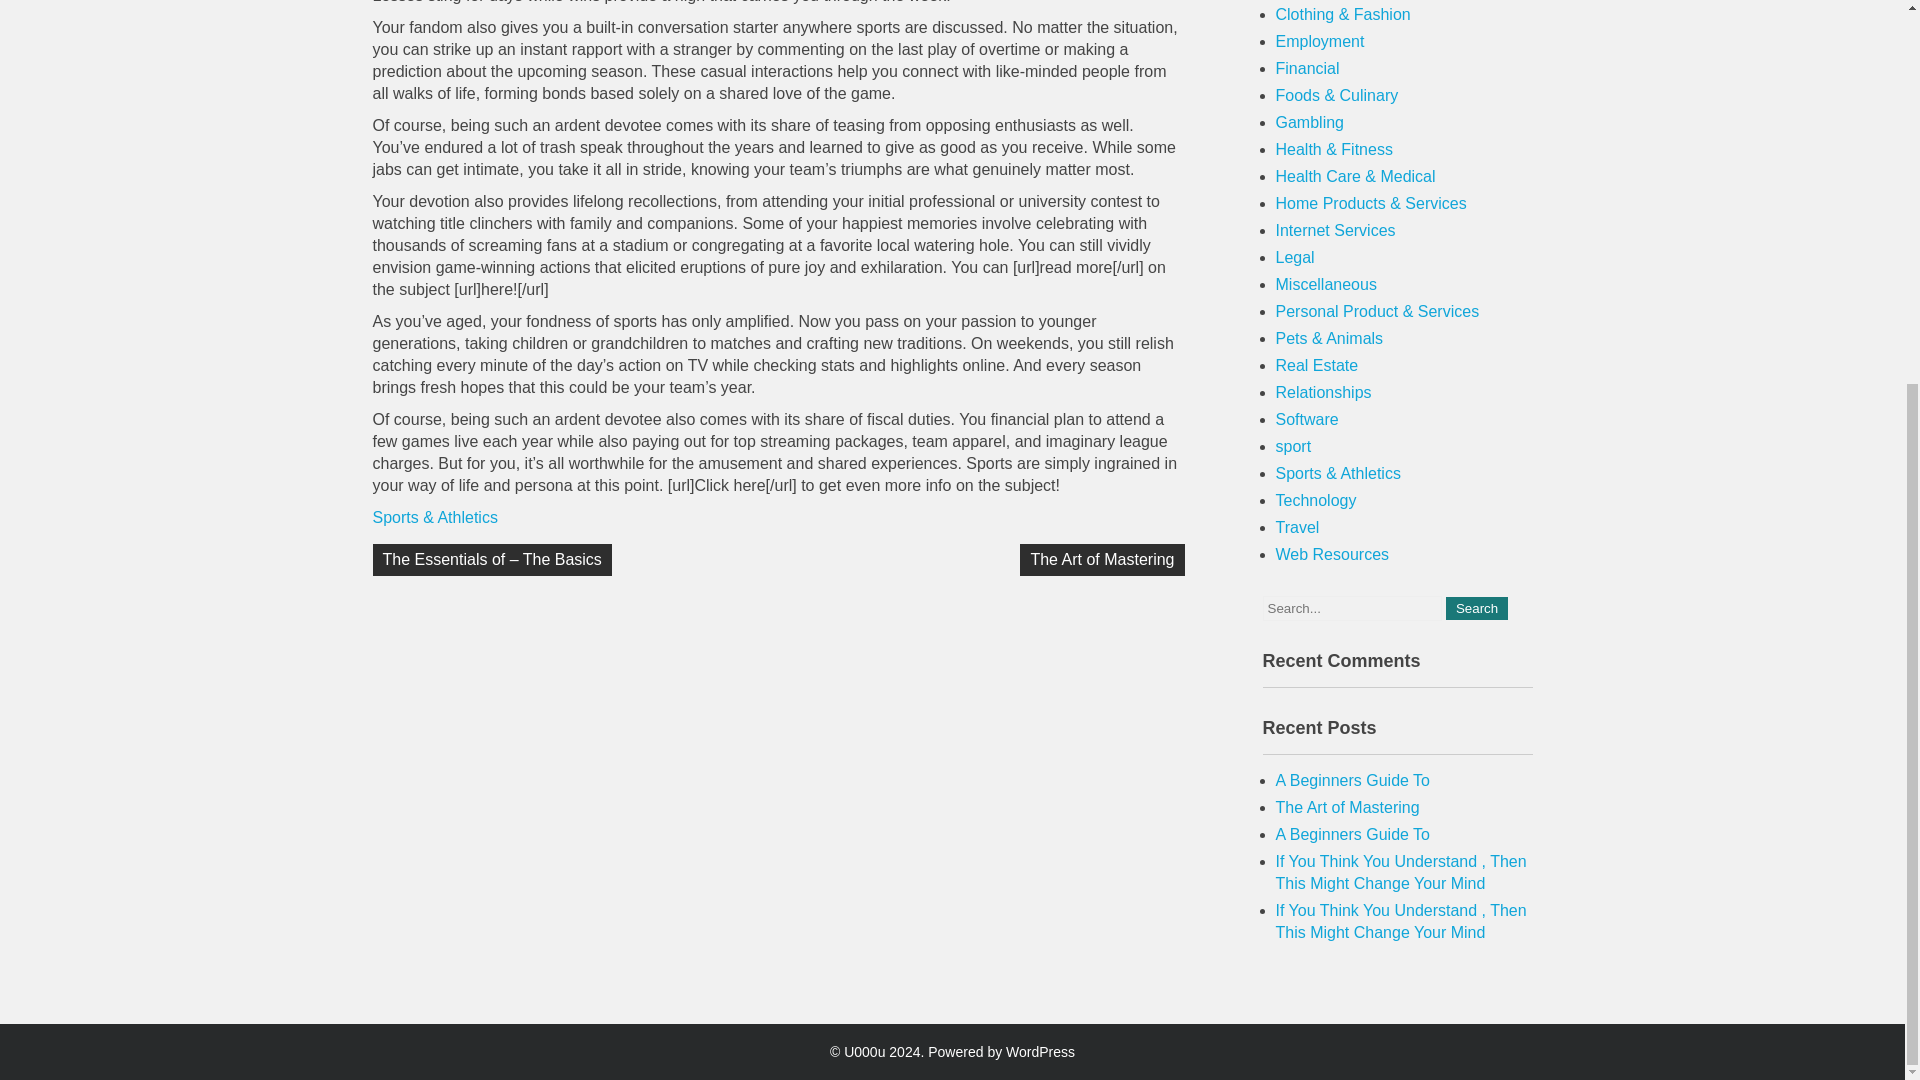 The image size is (1920, 1080). Describe the element at coordinates (1316, 500) in the screenshot. I see `Technology` at that location.